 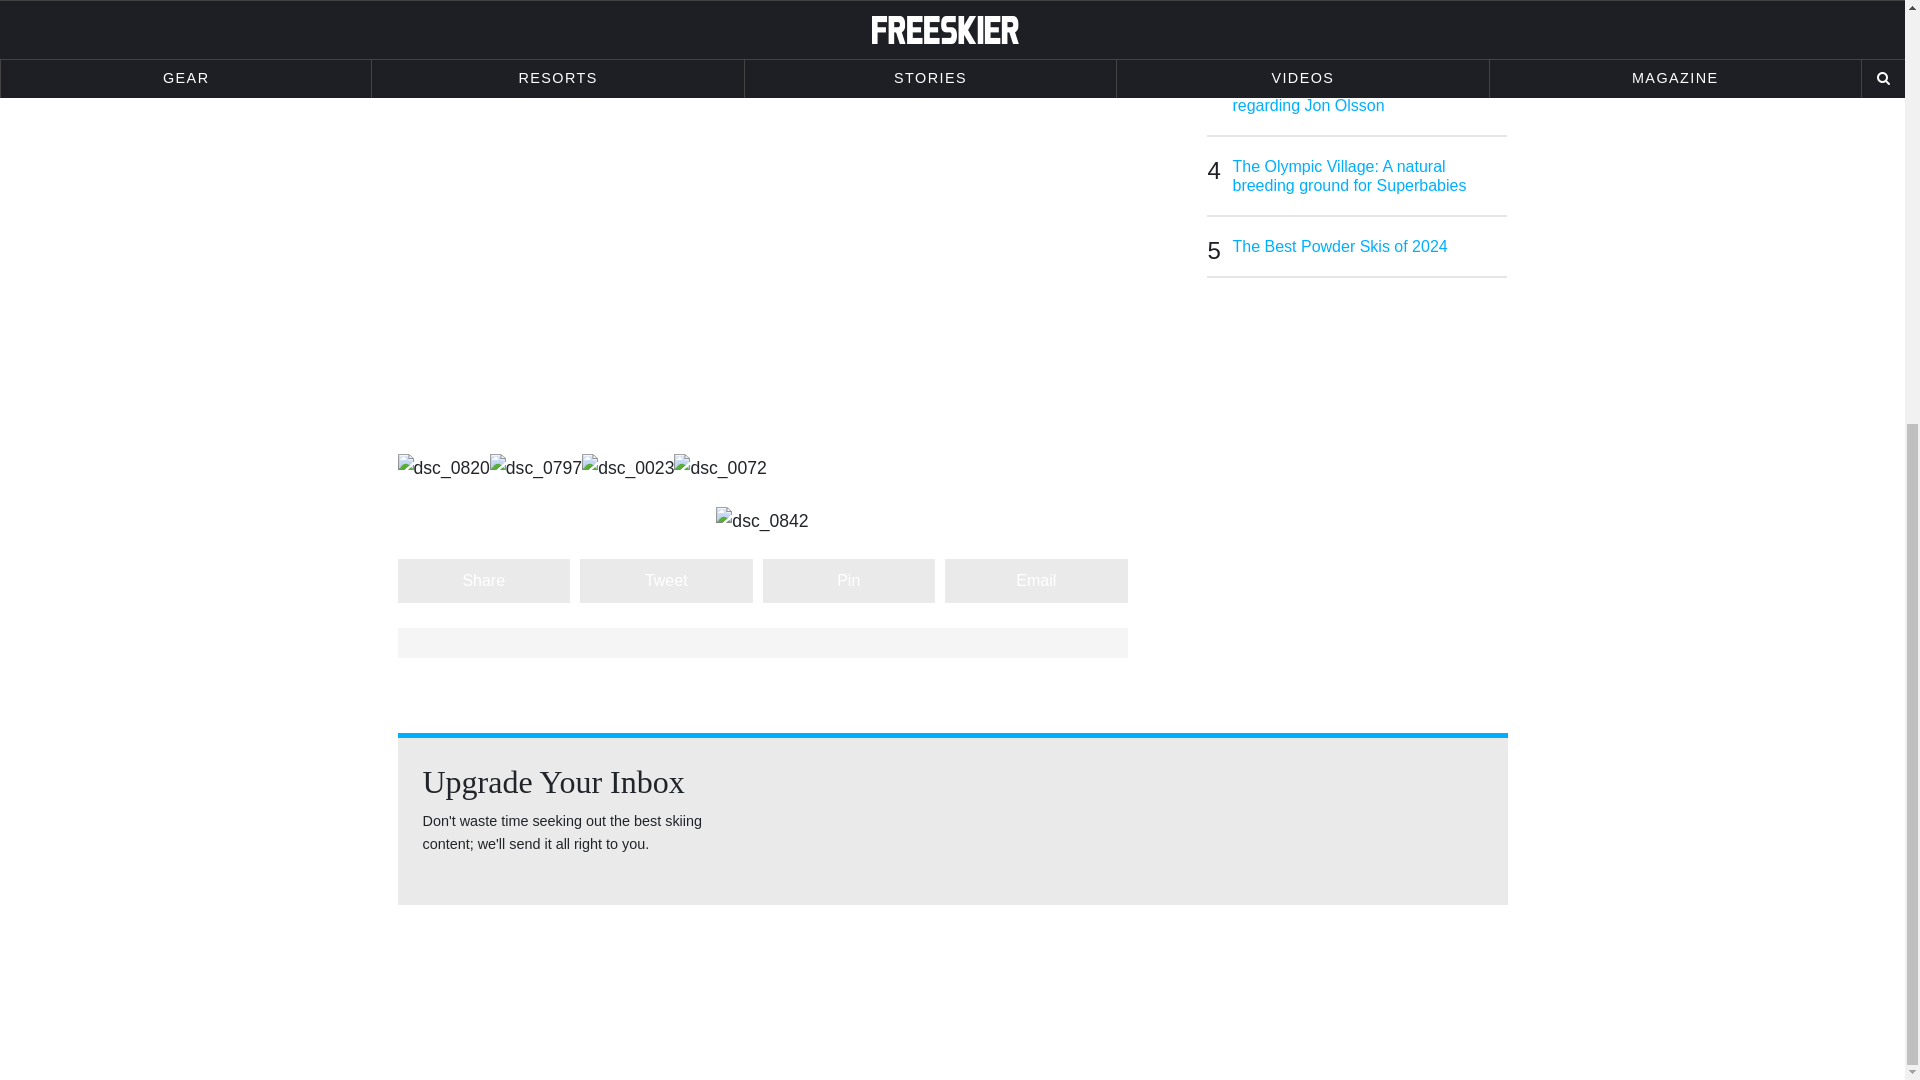 I want to click on The Best Powder Skis of 2024, so click(x=1370, y=246).